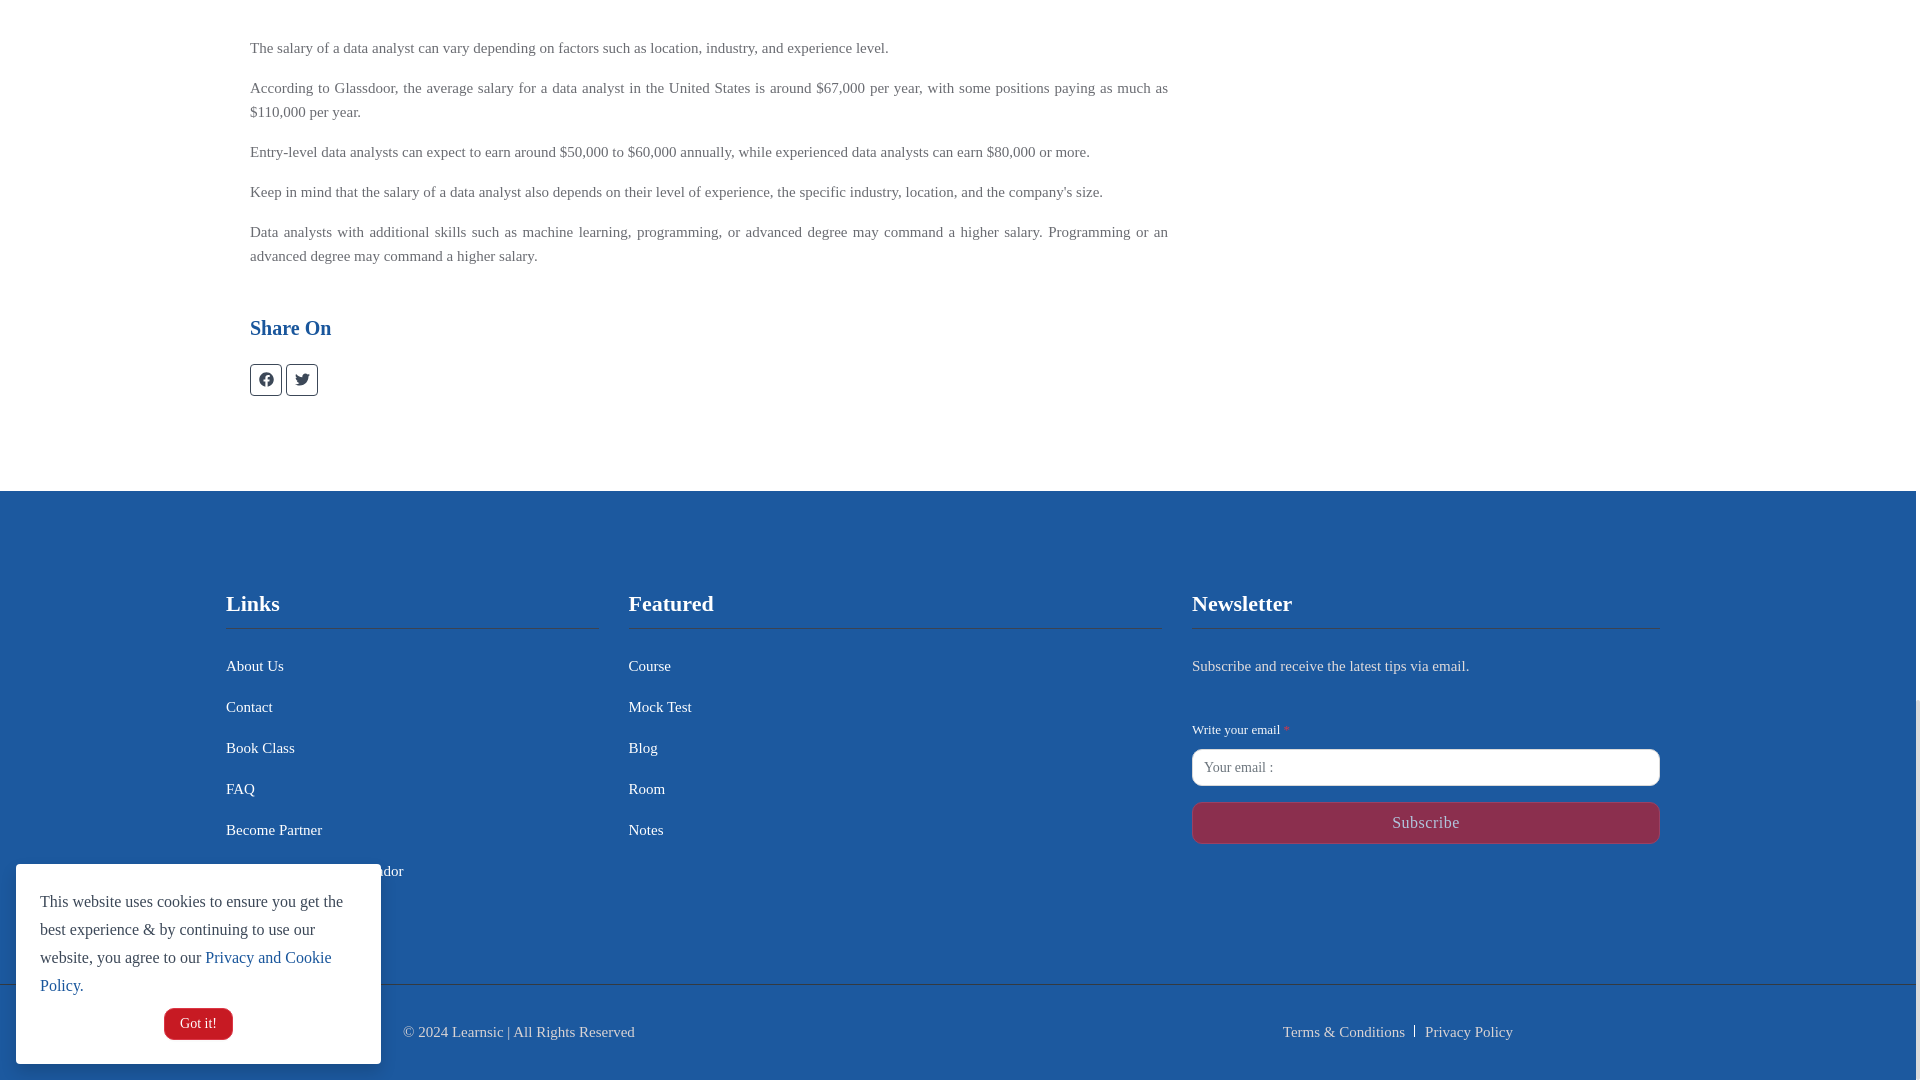 The width and height of the screenshot is (1920, 1080). What do you see at coordinates (1468, 1032) in the screenshot?
I see `Privacy Policy` at bounding box center [1468, 1032].